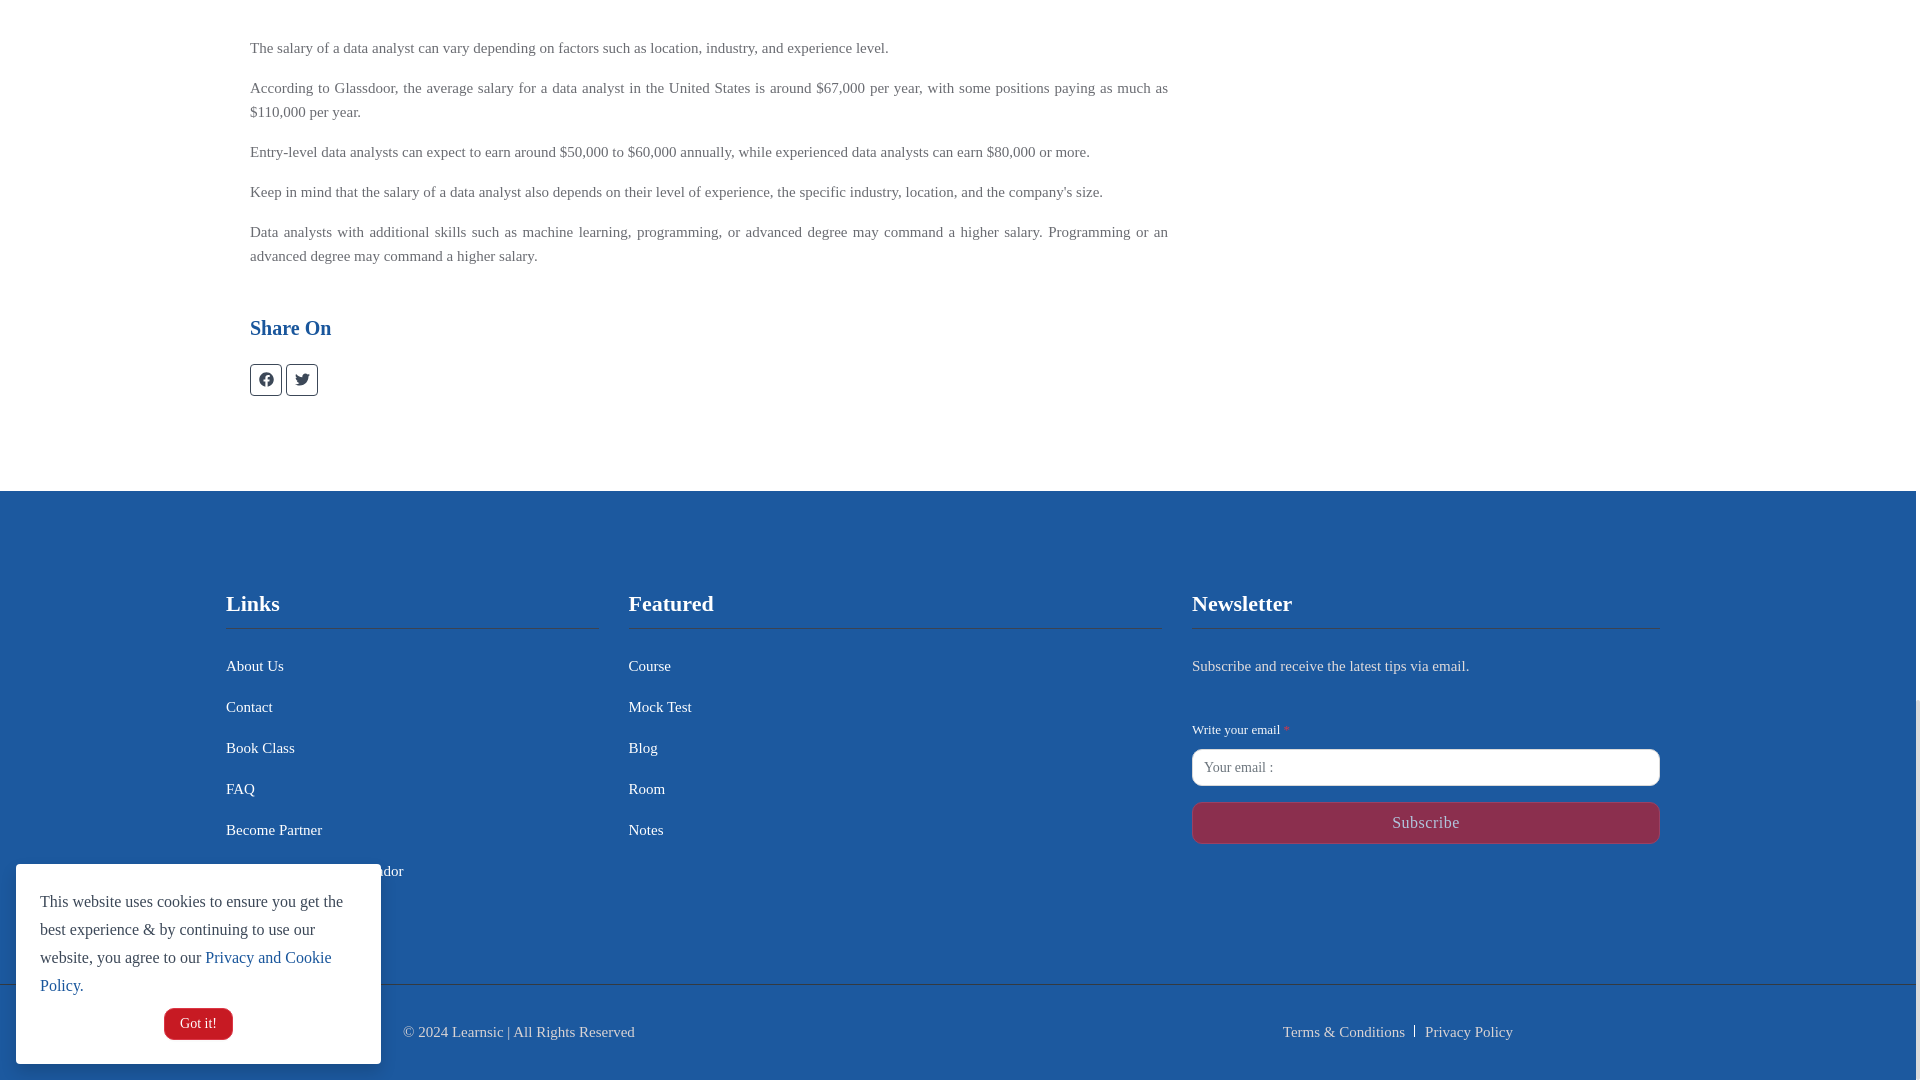 The width and height of the screenshot is (1920, 1080). What do you see at coordinates (1468, 1032) in the screenshot?
I see `Privacy Policy` at bounding box center [1468, 1032].